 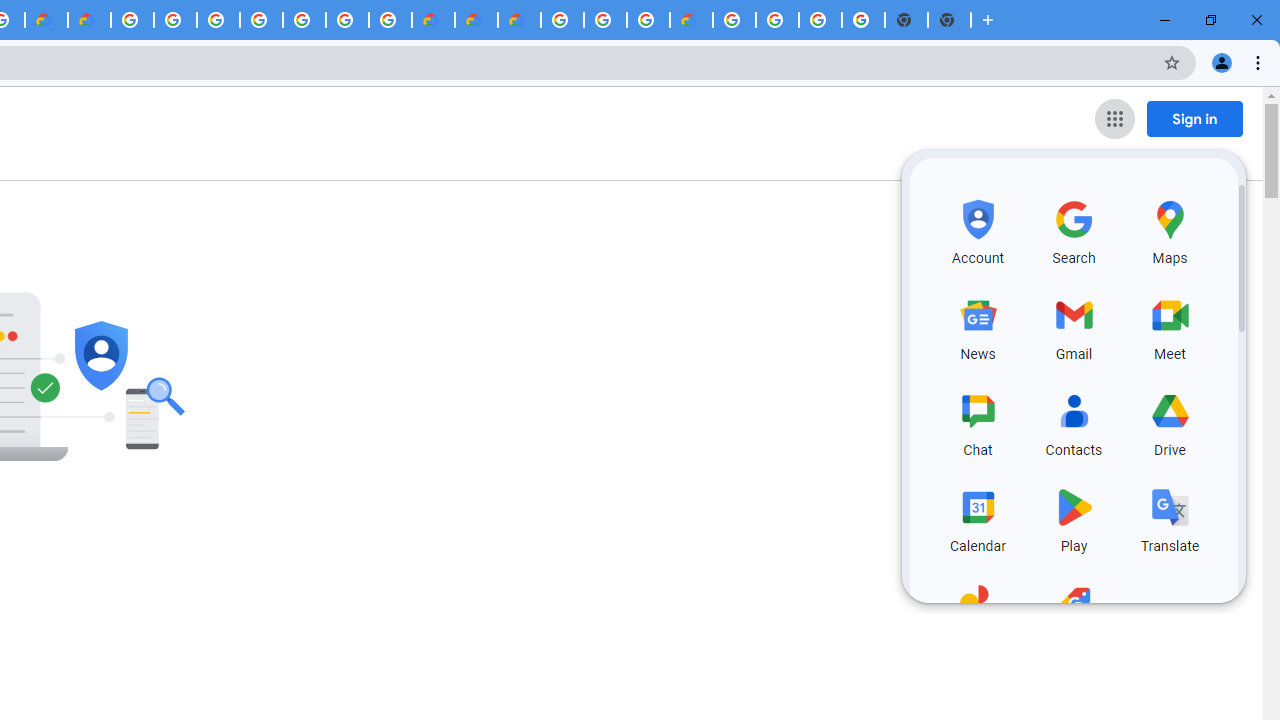 What do you see at coordinates (46, 20) in the screenshot?
I see `Customer Care | Google Cloud` at bounding box center [46, 20].